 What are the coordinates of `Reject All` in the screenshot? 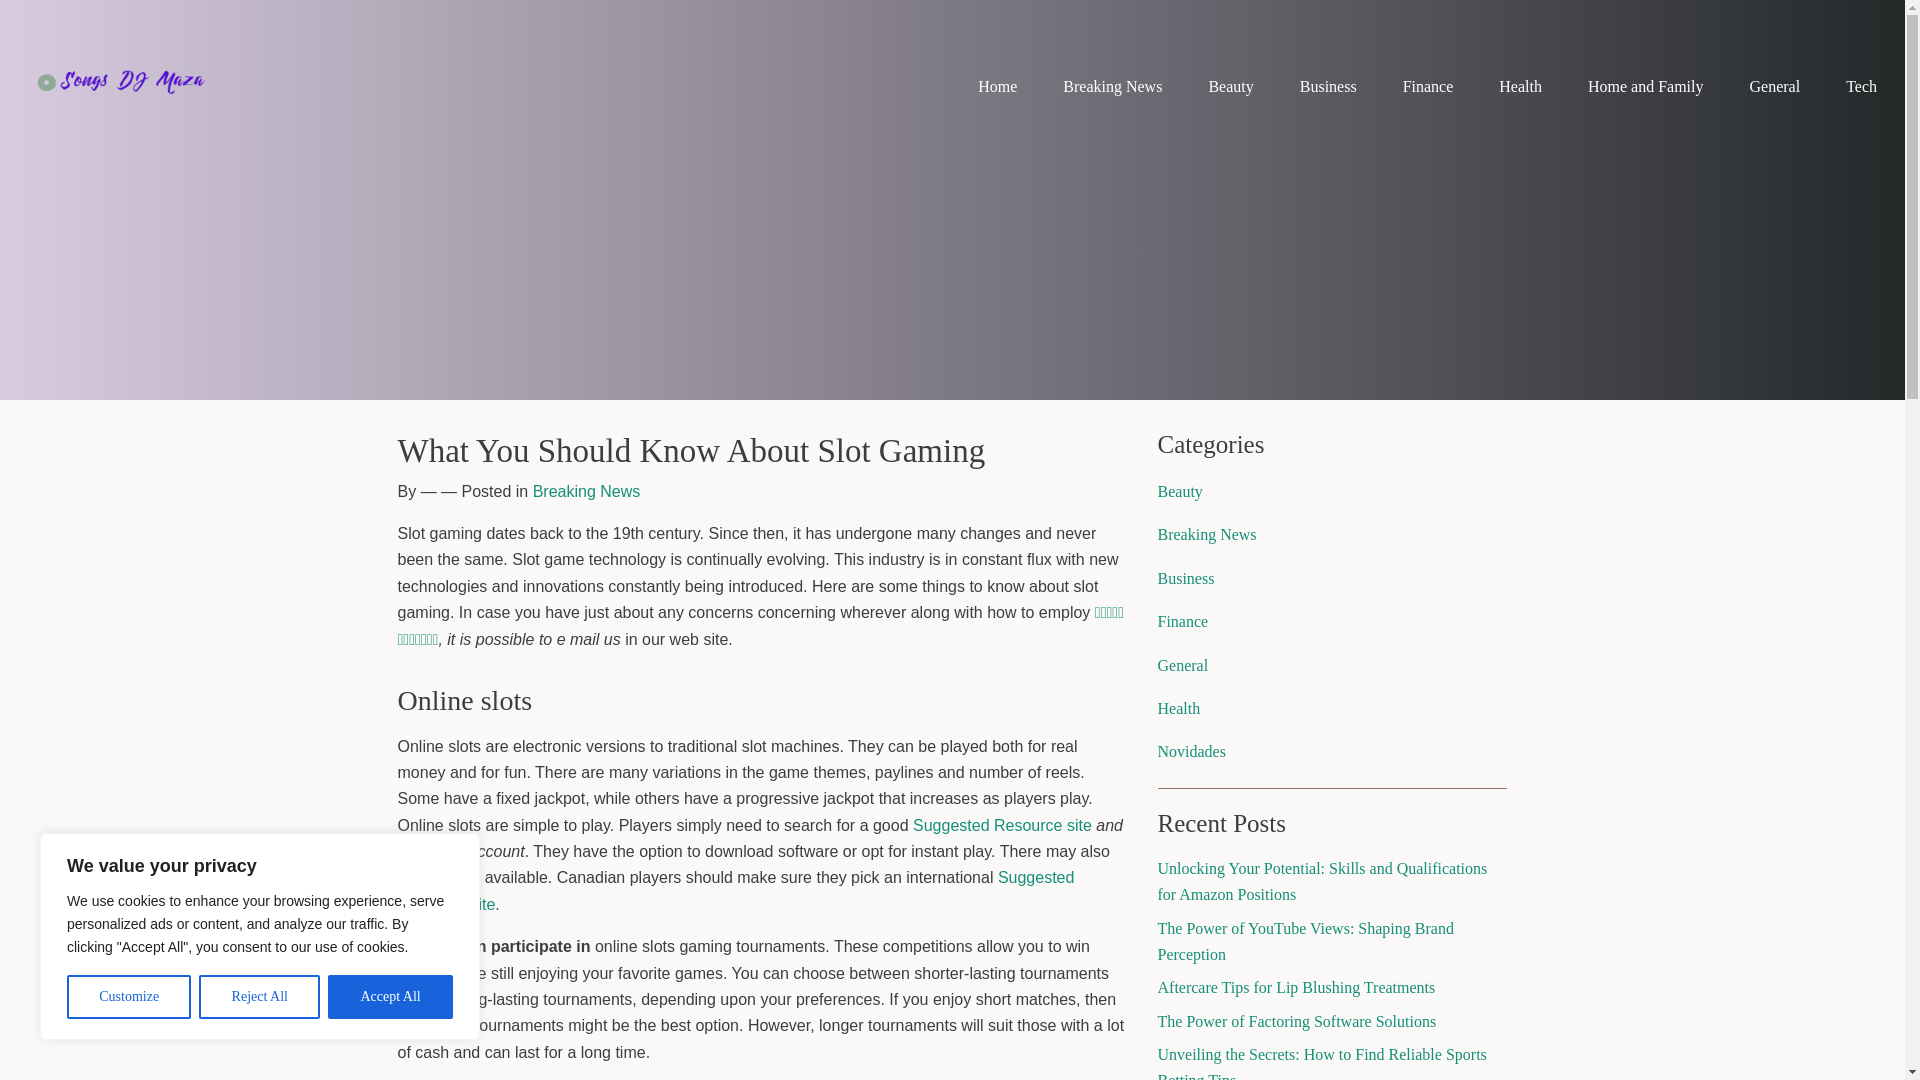 It's located at (260, 997).